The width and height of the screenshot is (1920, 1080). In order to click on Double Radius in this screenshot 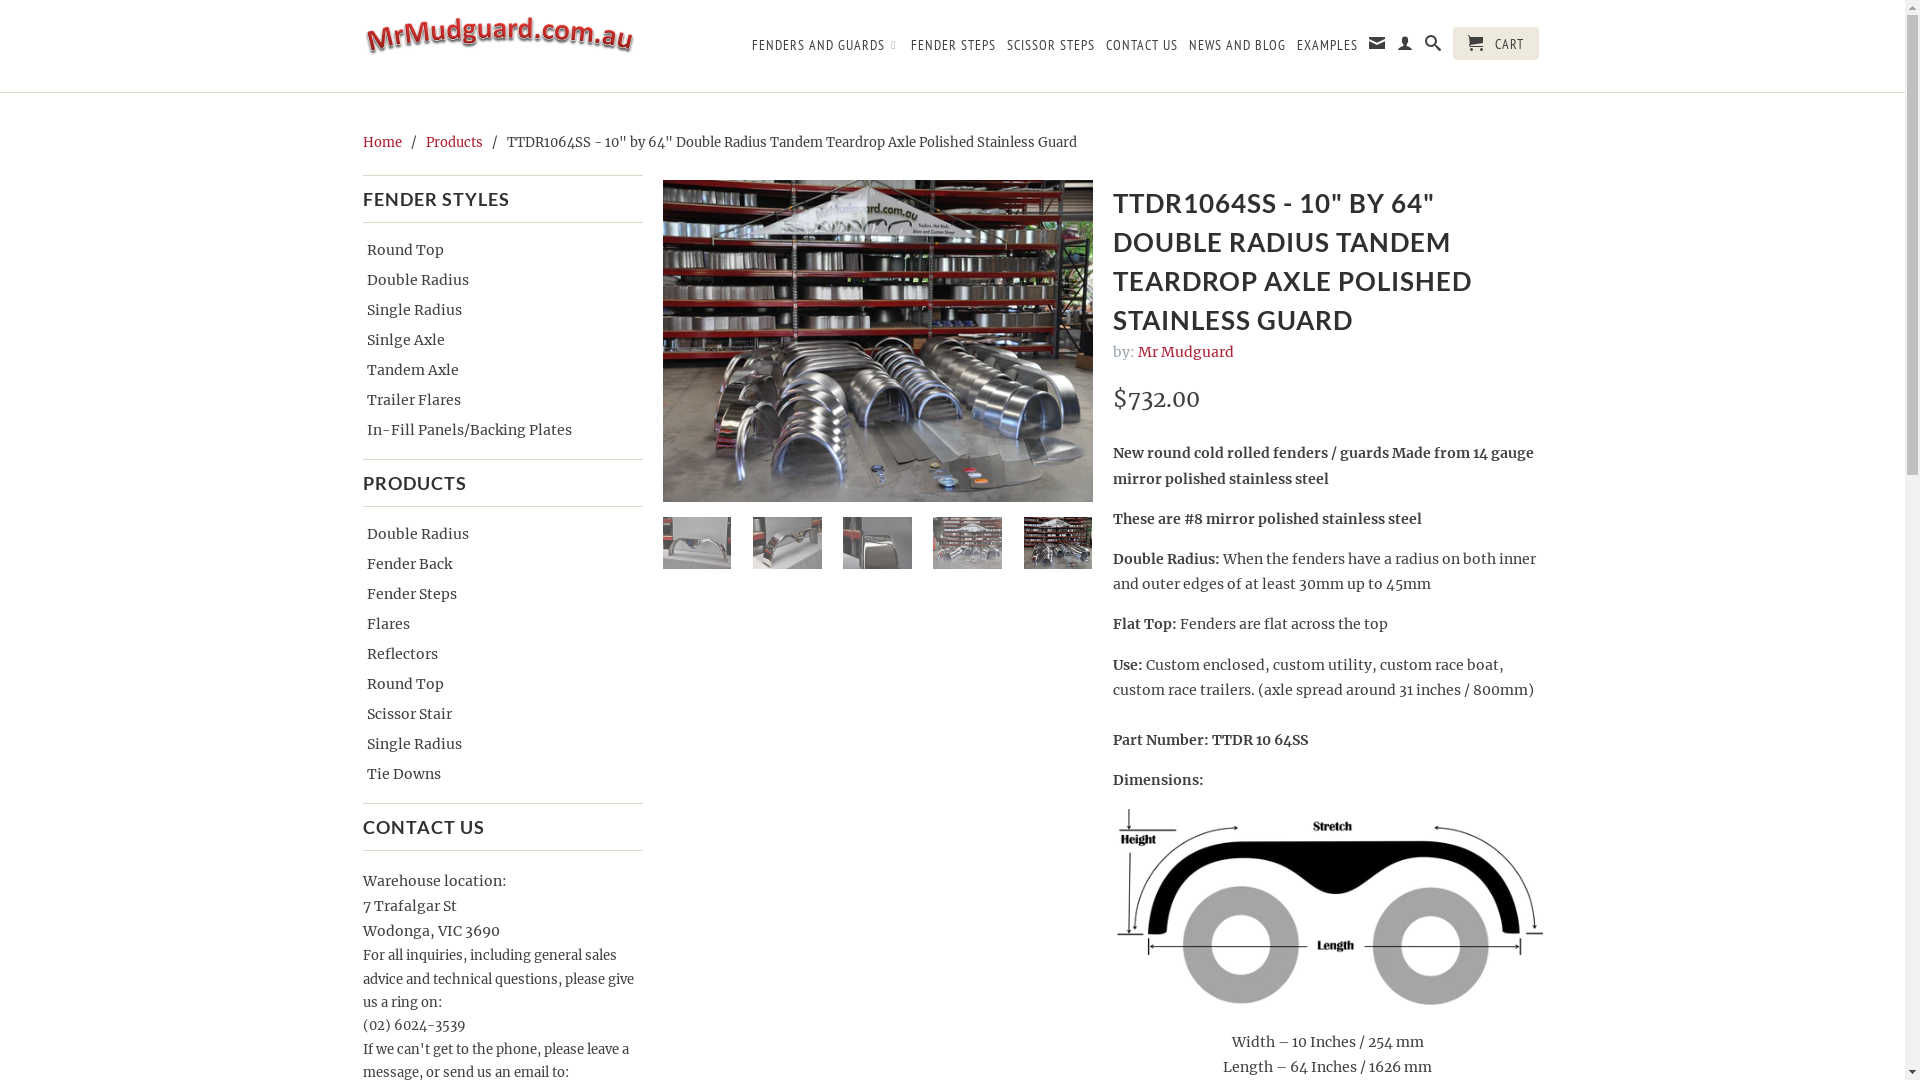, I will do `click(494, 534)`.